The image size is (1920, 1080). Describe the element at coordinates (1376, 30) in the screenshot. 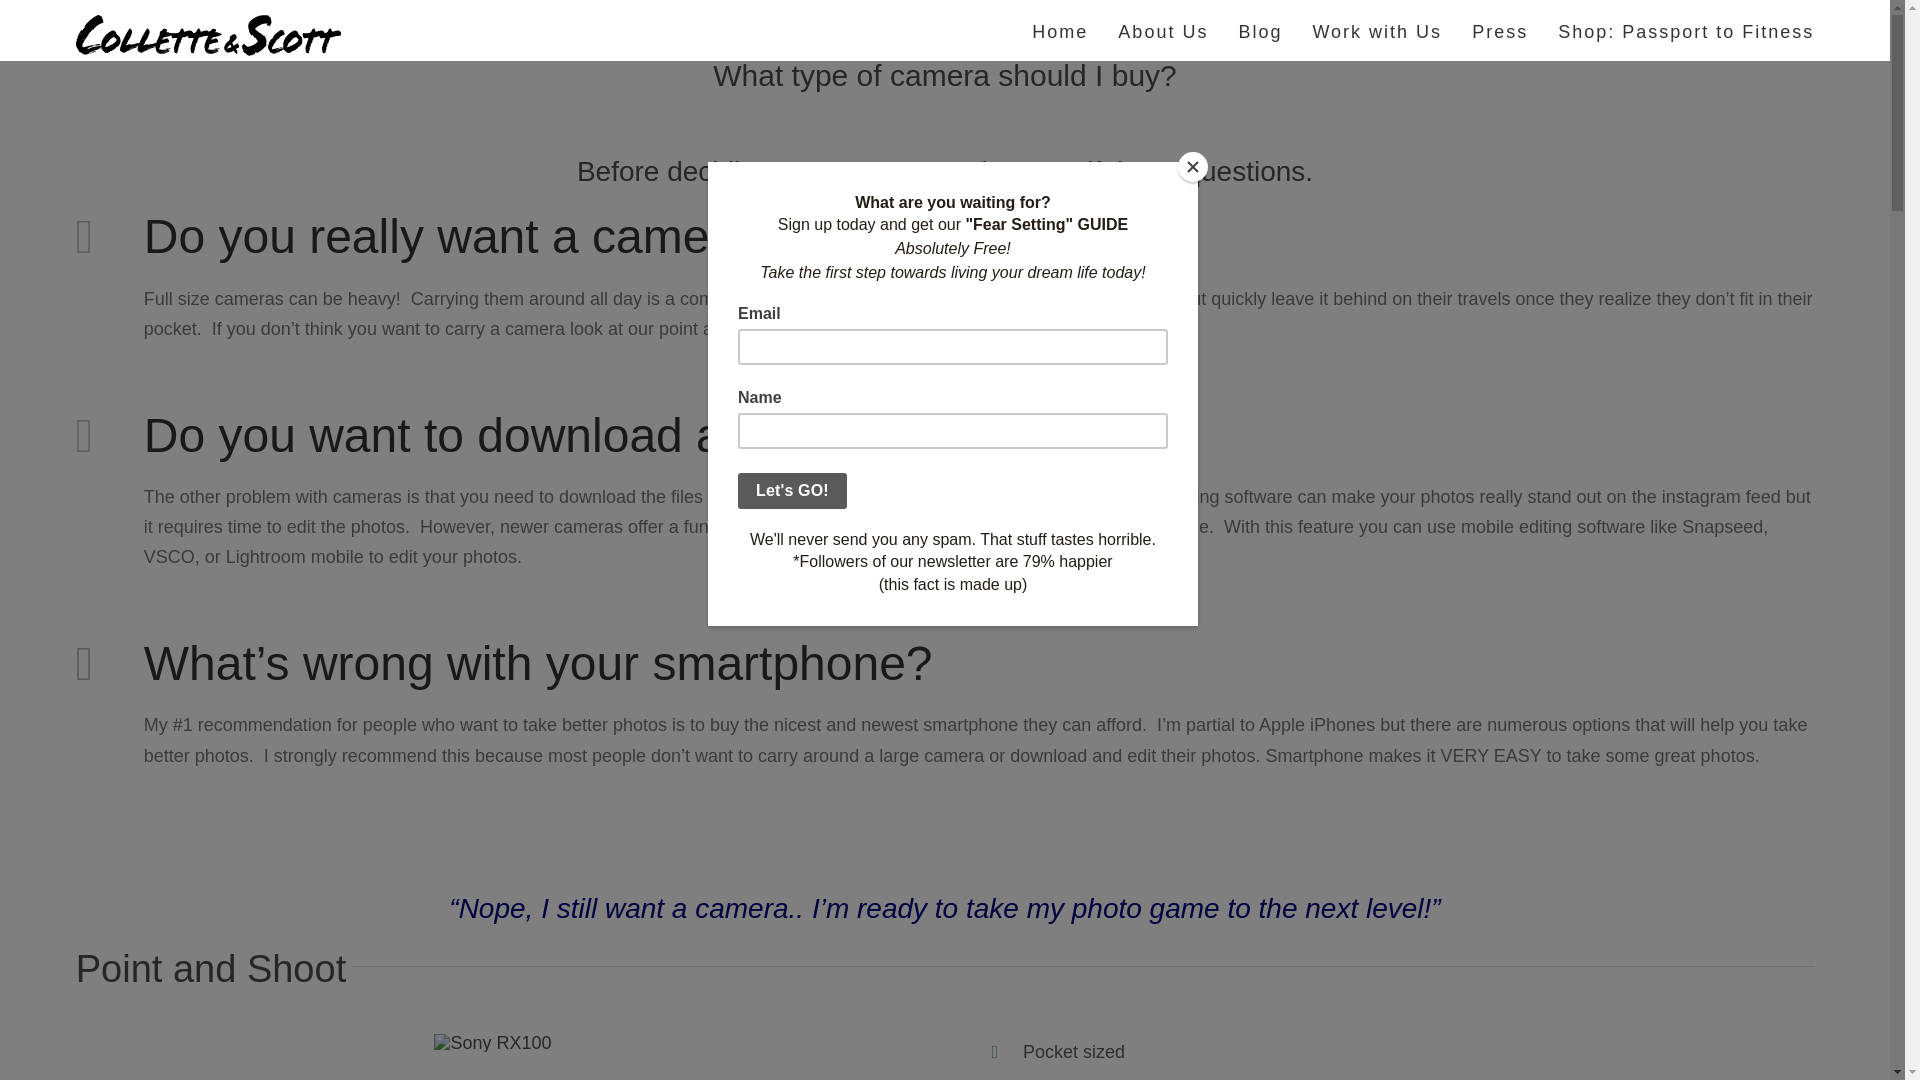

I see `Work with Us` at that location.